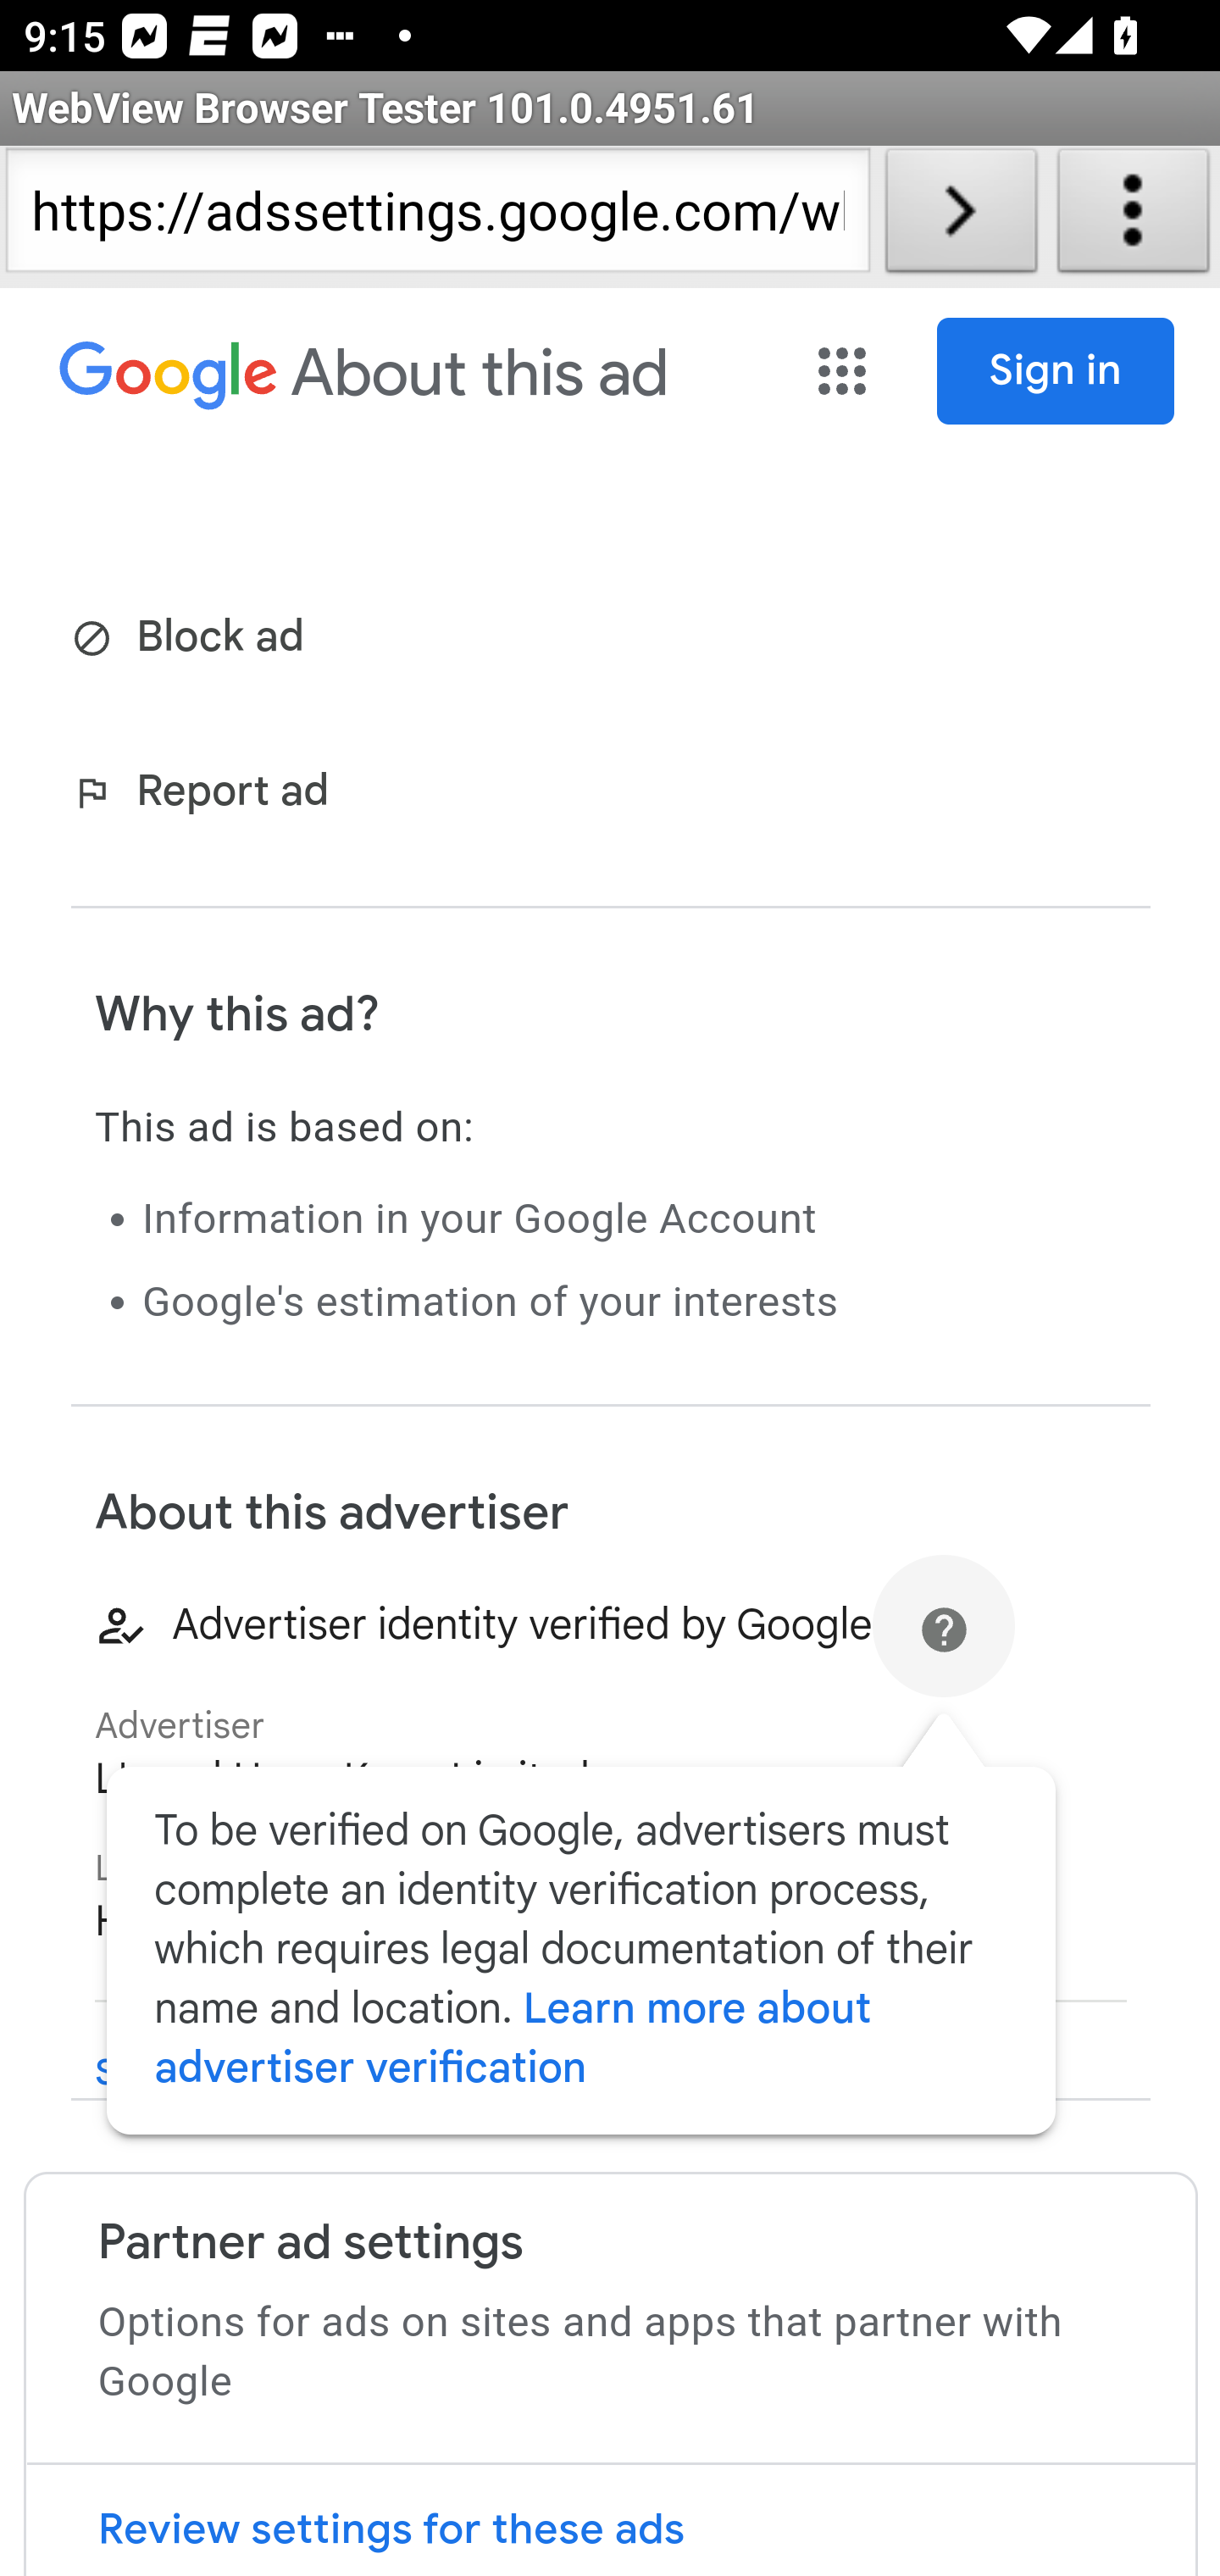  I want to click on Load URL, so click(961, 217).